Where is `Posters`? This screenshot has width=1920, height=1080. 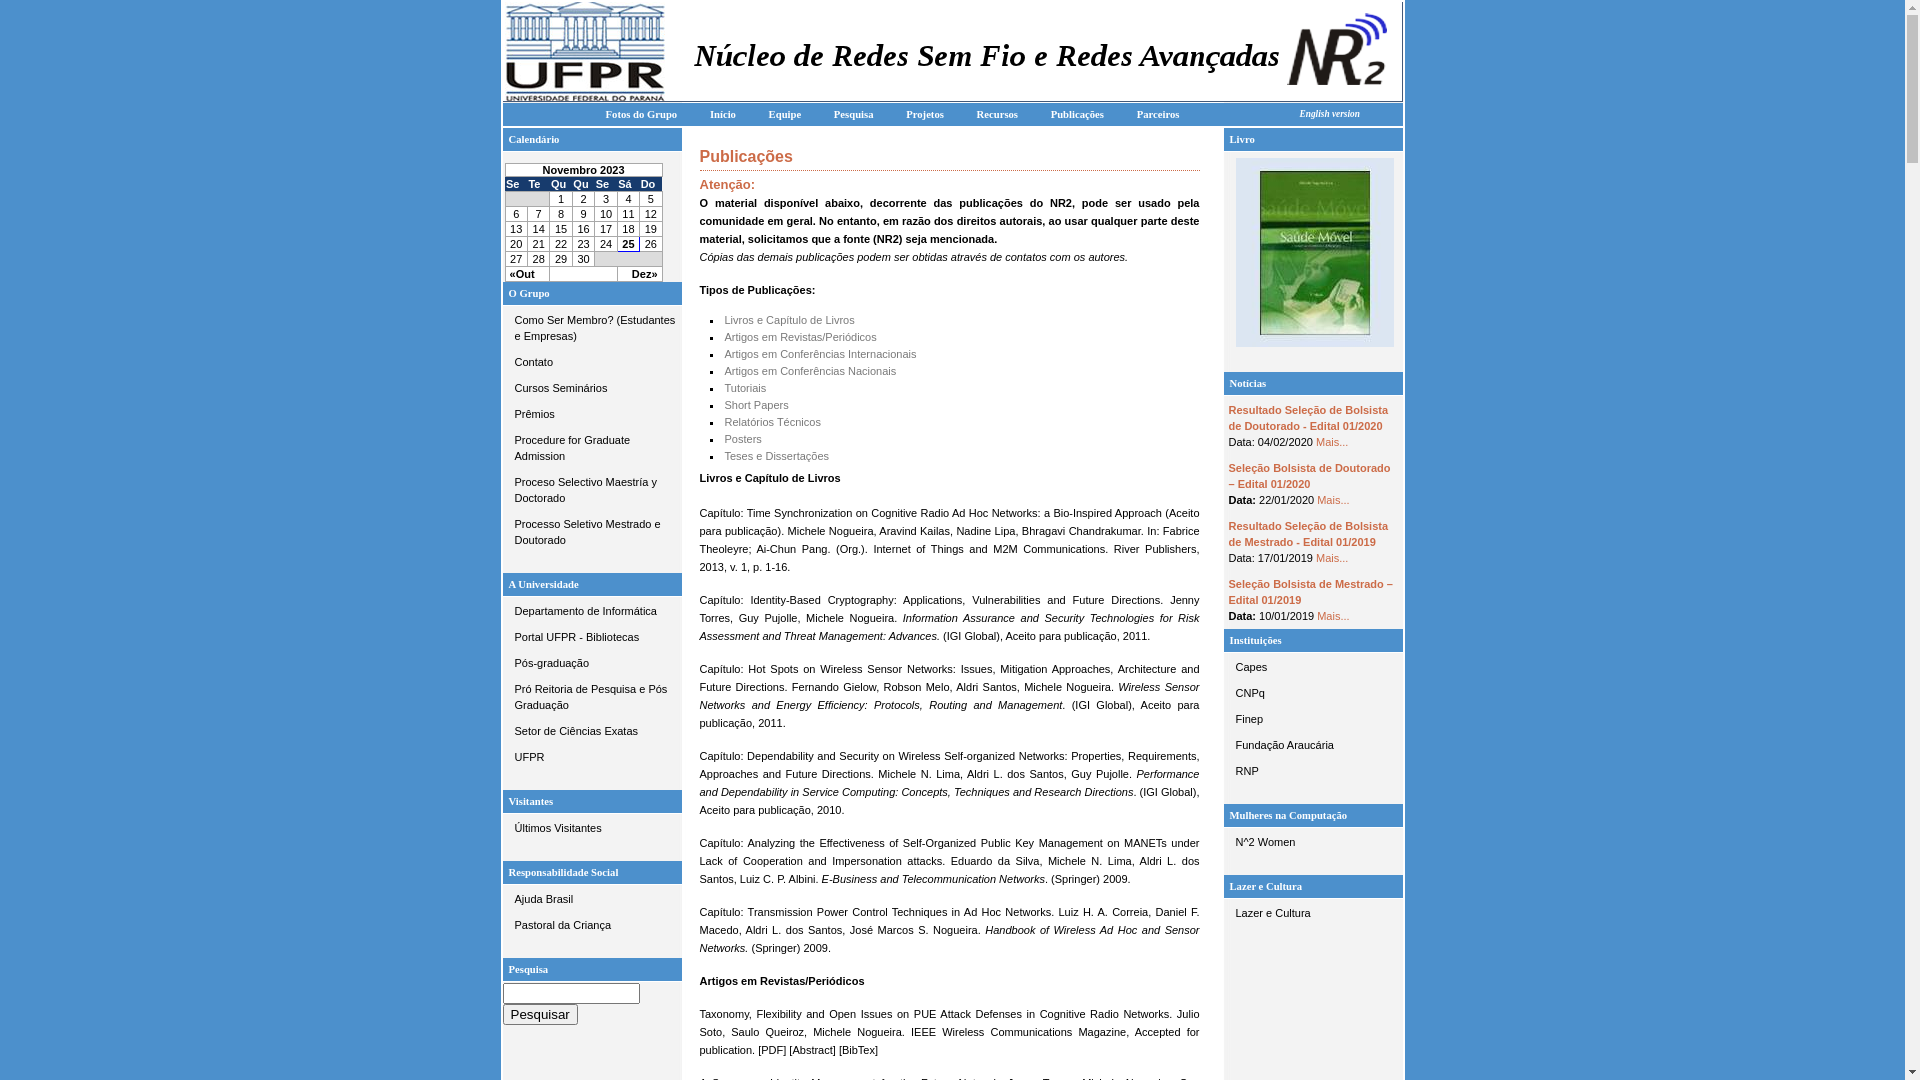
Posters is located at coordinates (742, 439).